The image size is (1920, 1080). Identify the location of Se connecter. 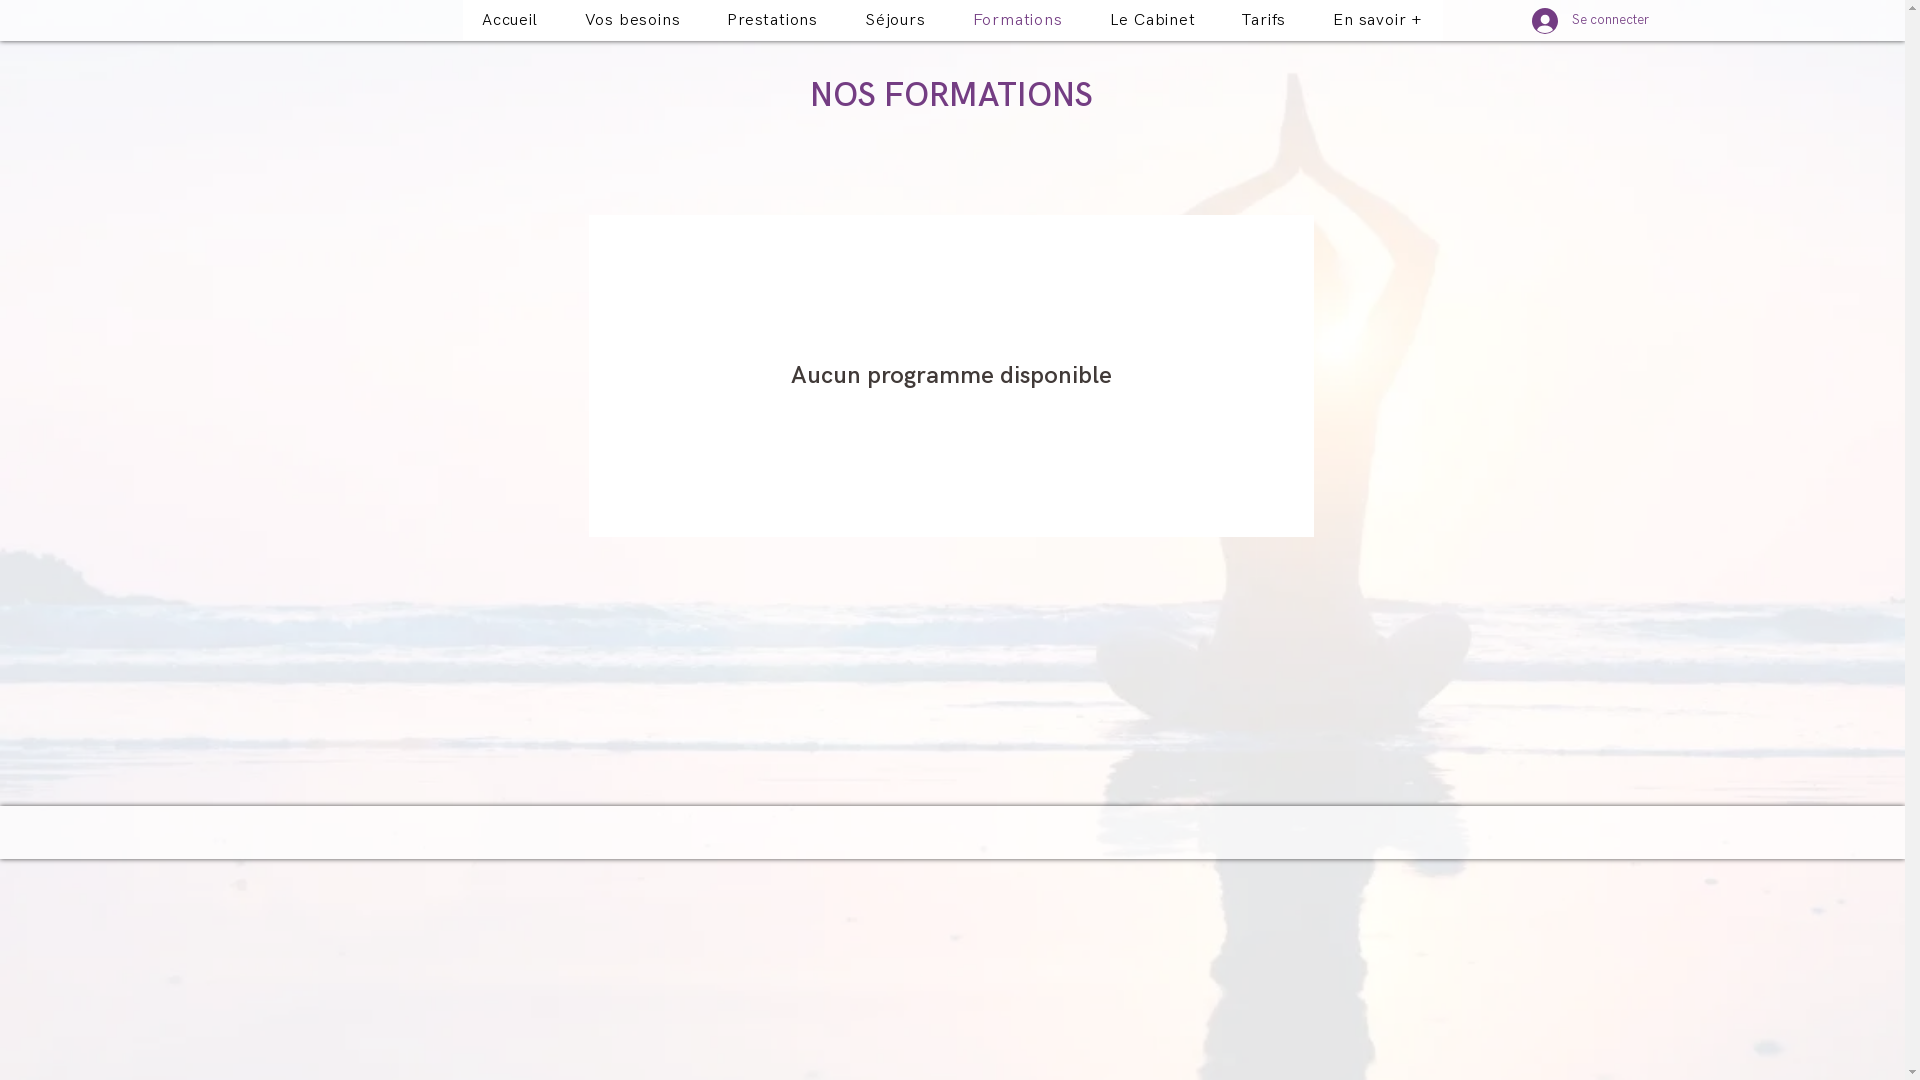
(1590, 21).